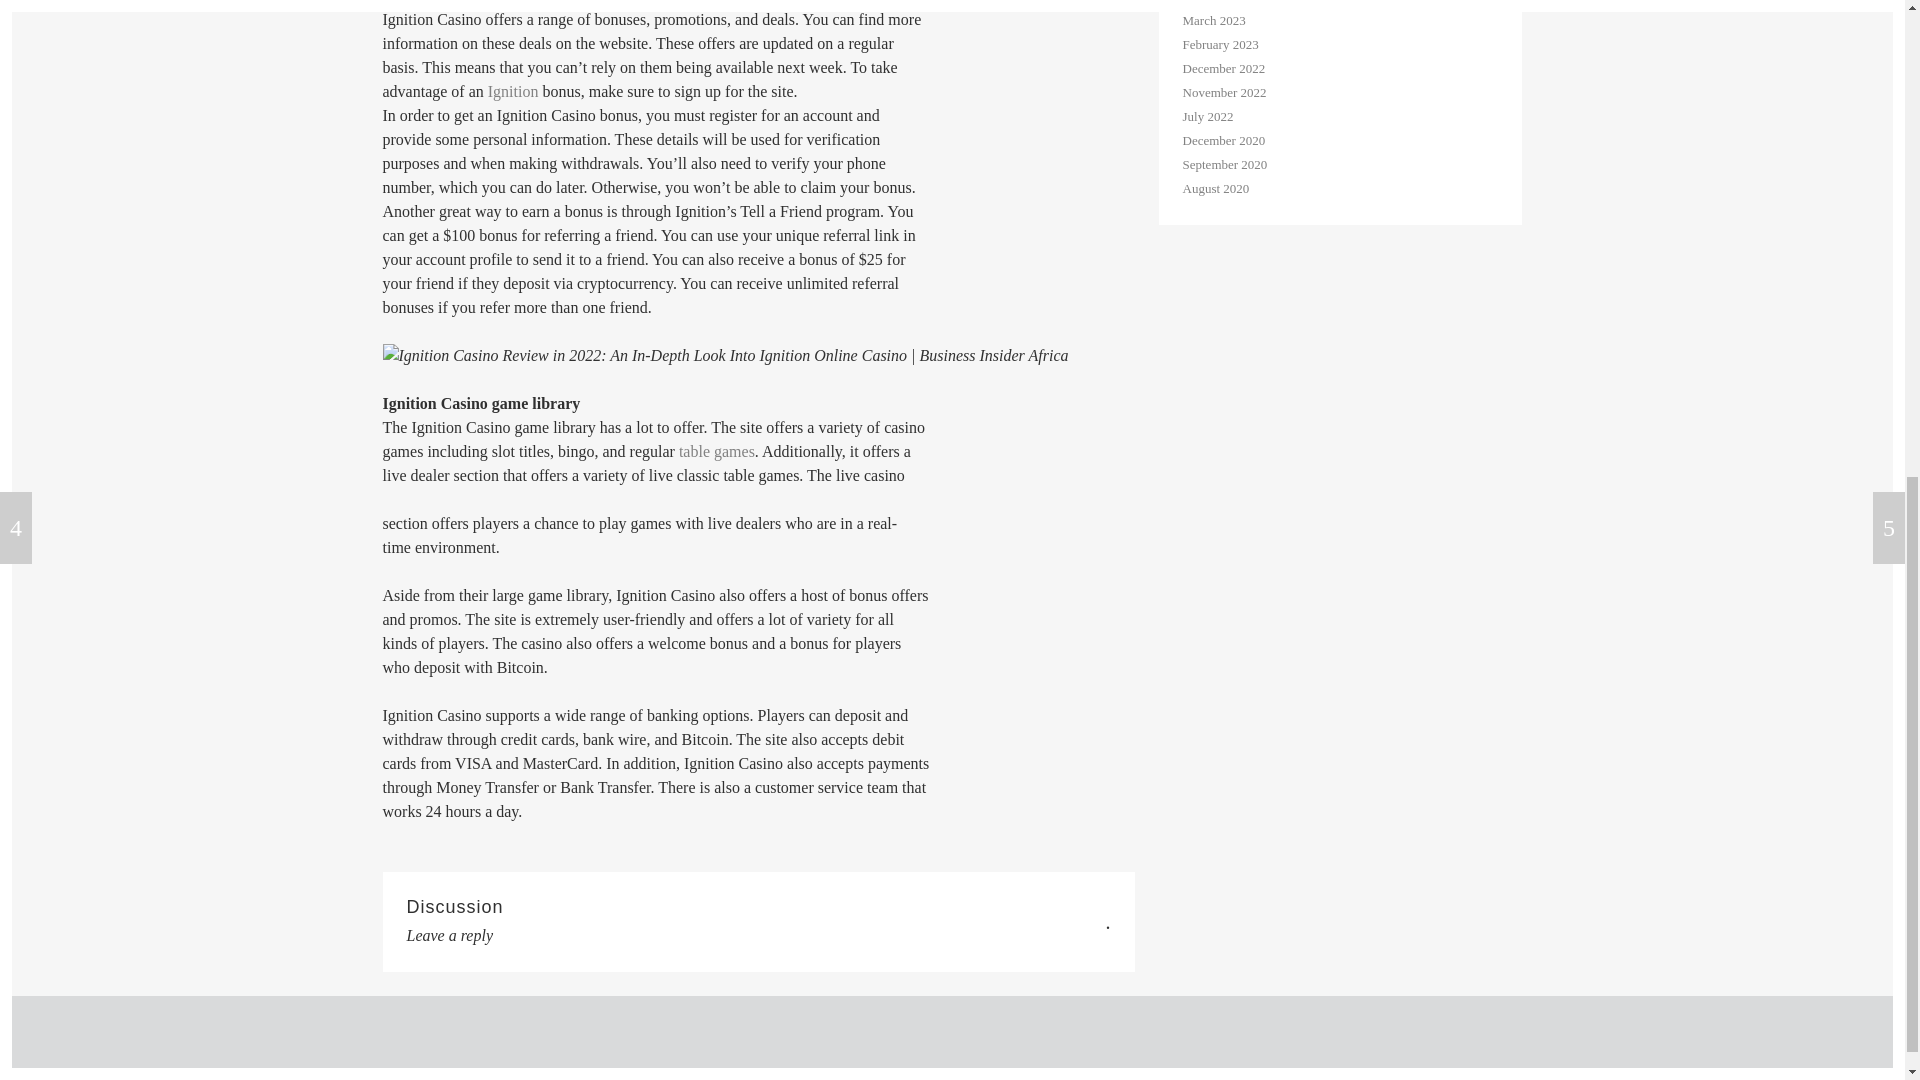 The image size is (1920, 1080). Describe the element at coordinates (1213, 20) in the screenshot. I see `March 2023` at that location.